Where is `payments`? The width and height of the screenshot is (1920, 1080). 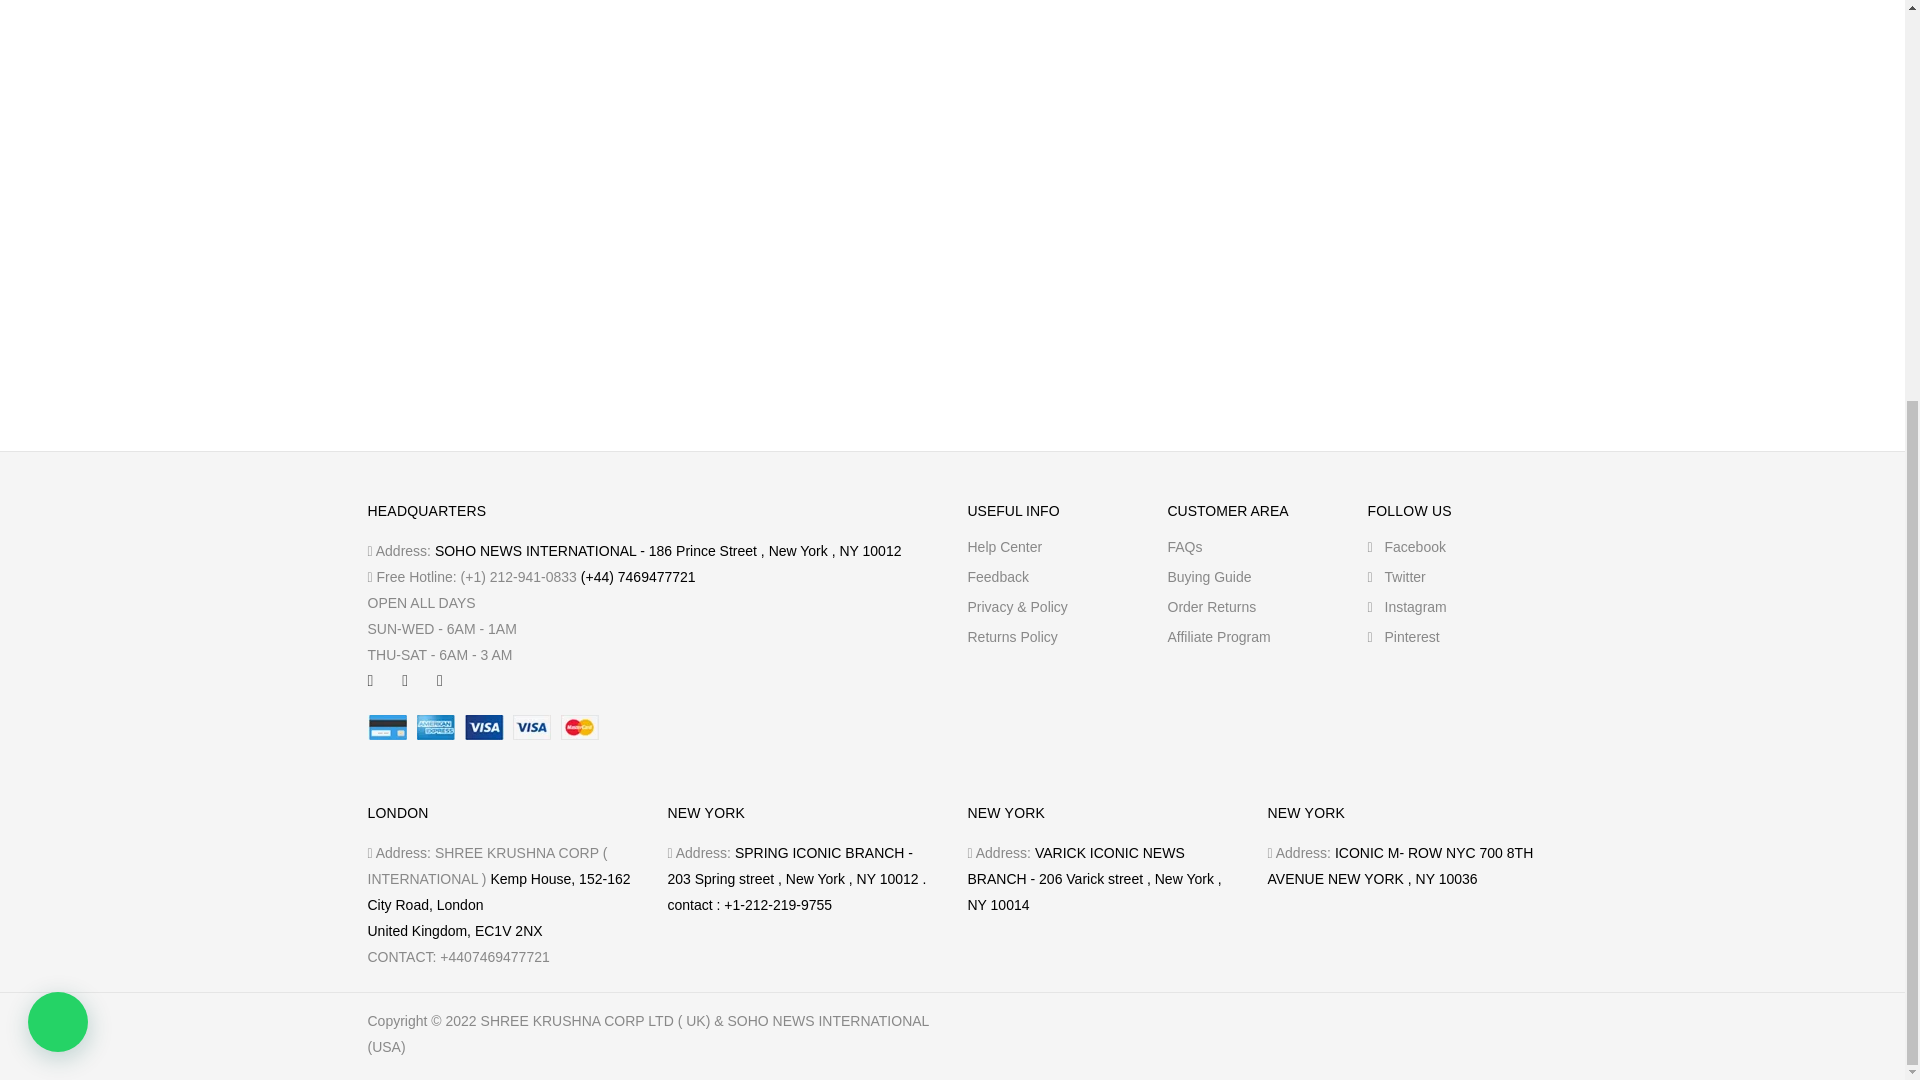
payments is located at coordinates (484, 726).